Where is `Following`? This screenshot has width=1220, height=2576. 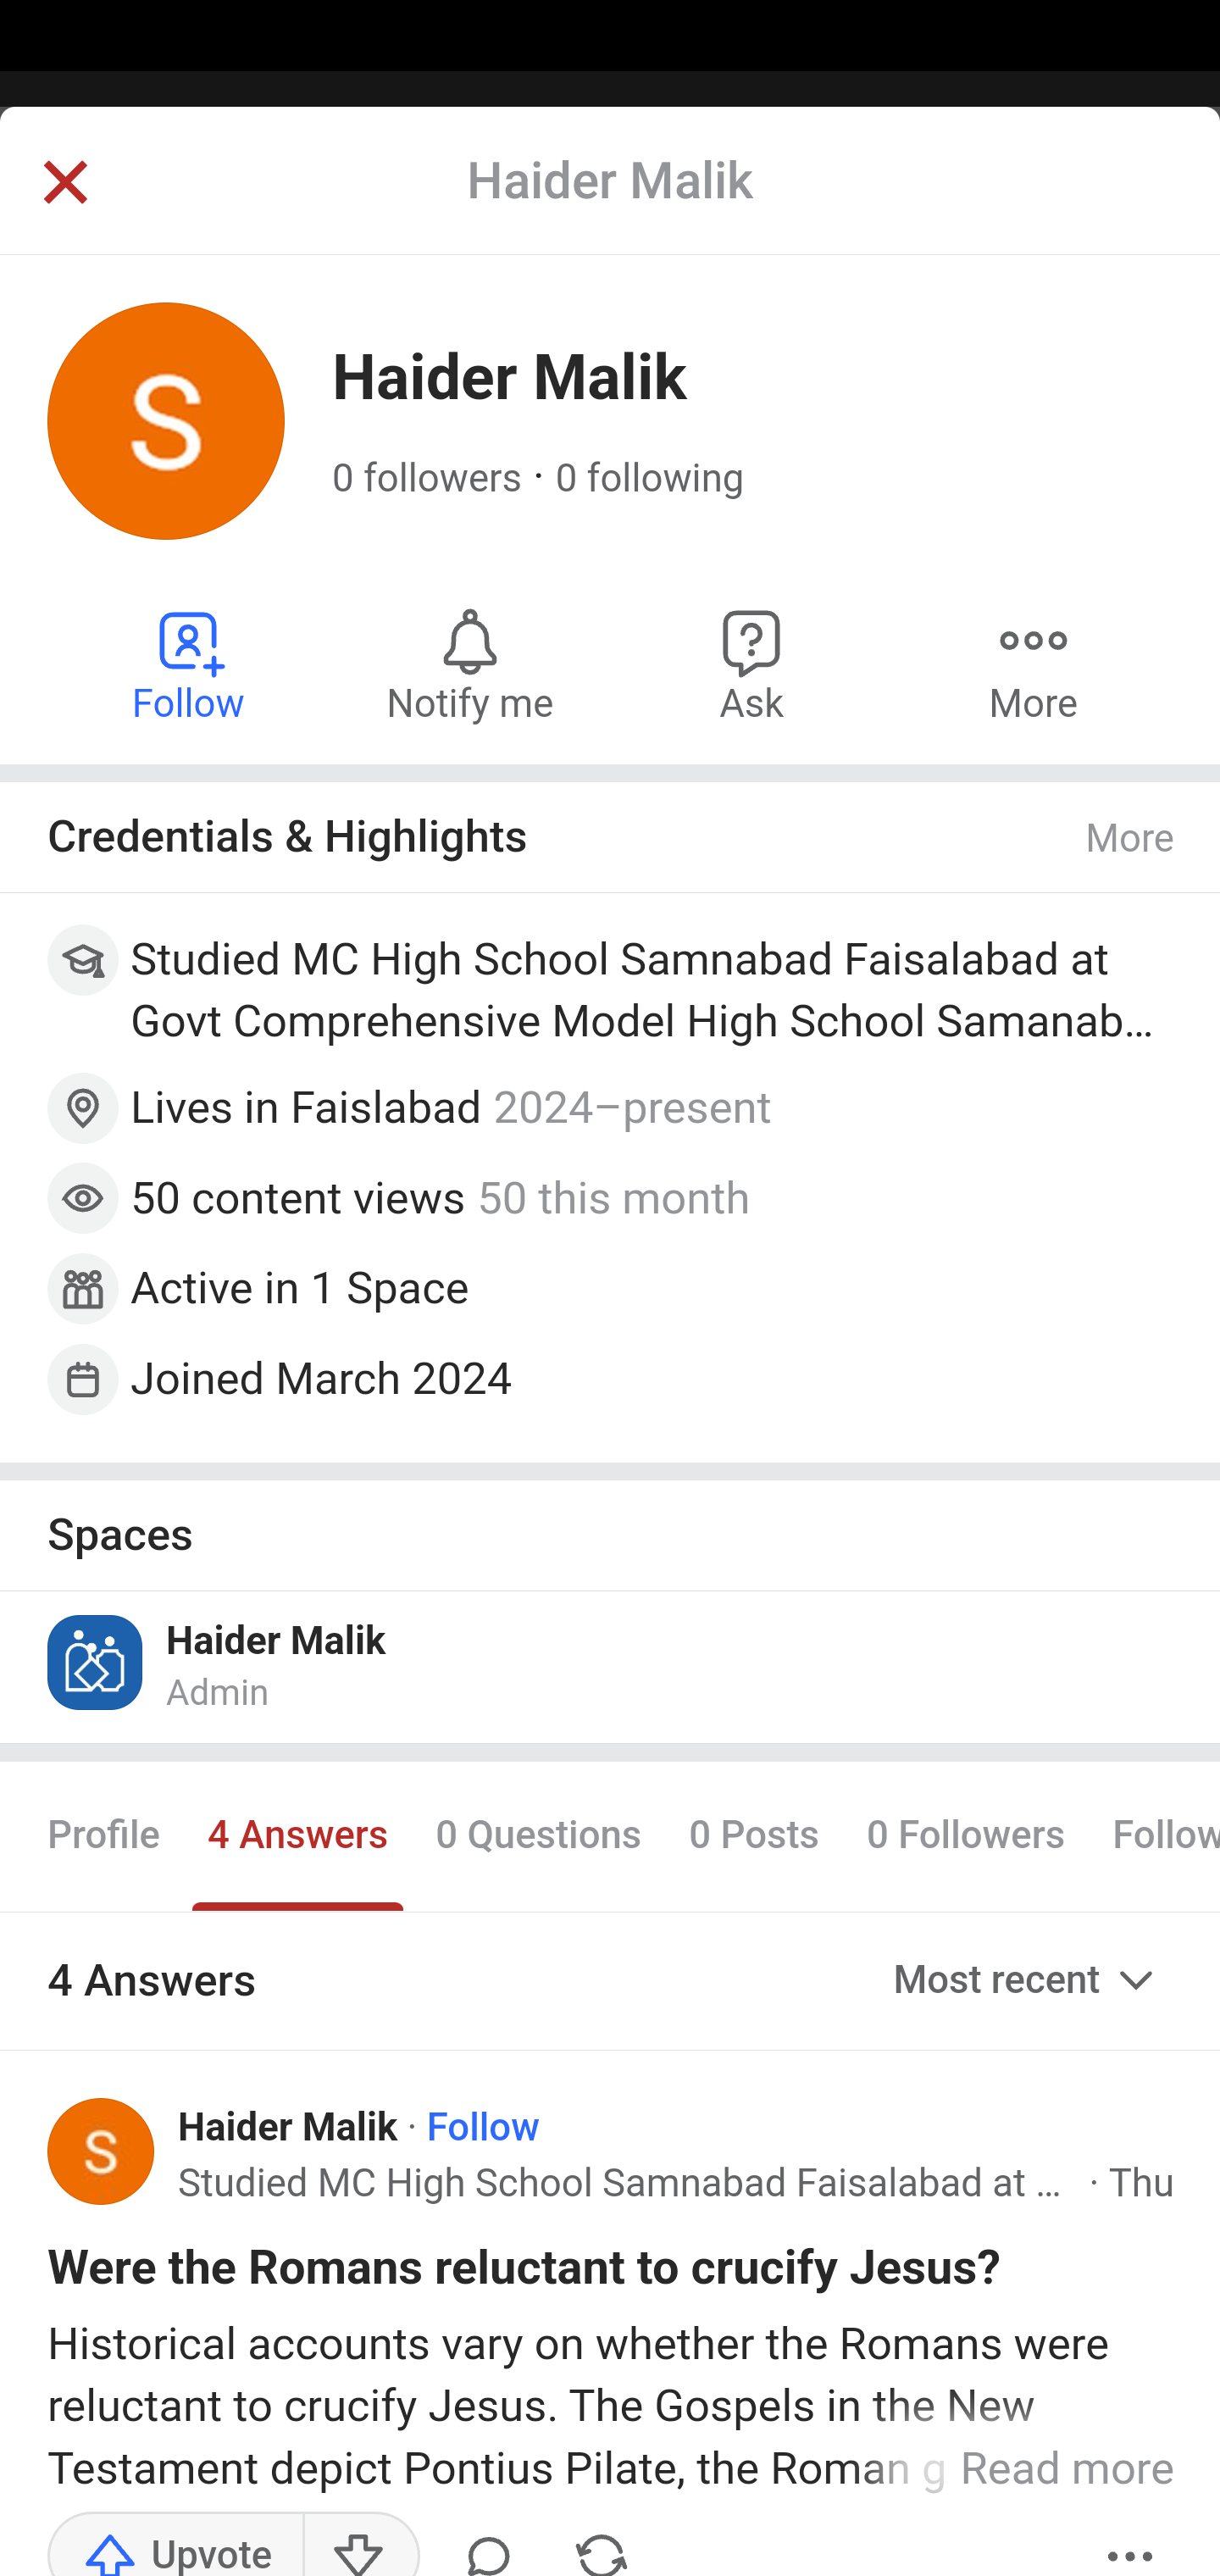 Following is located at coordinates (1154, 1836).